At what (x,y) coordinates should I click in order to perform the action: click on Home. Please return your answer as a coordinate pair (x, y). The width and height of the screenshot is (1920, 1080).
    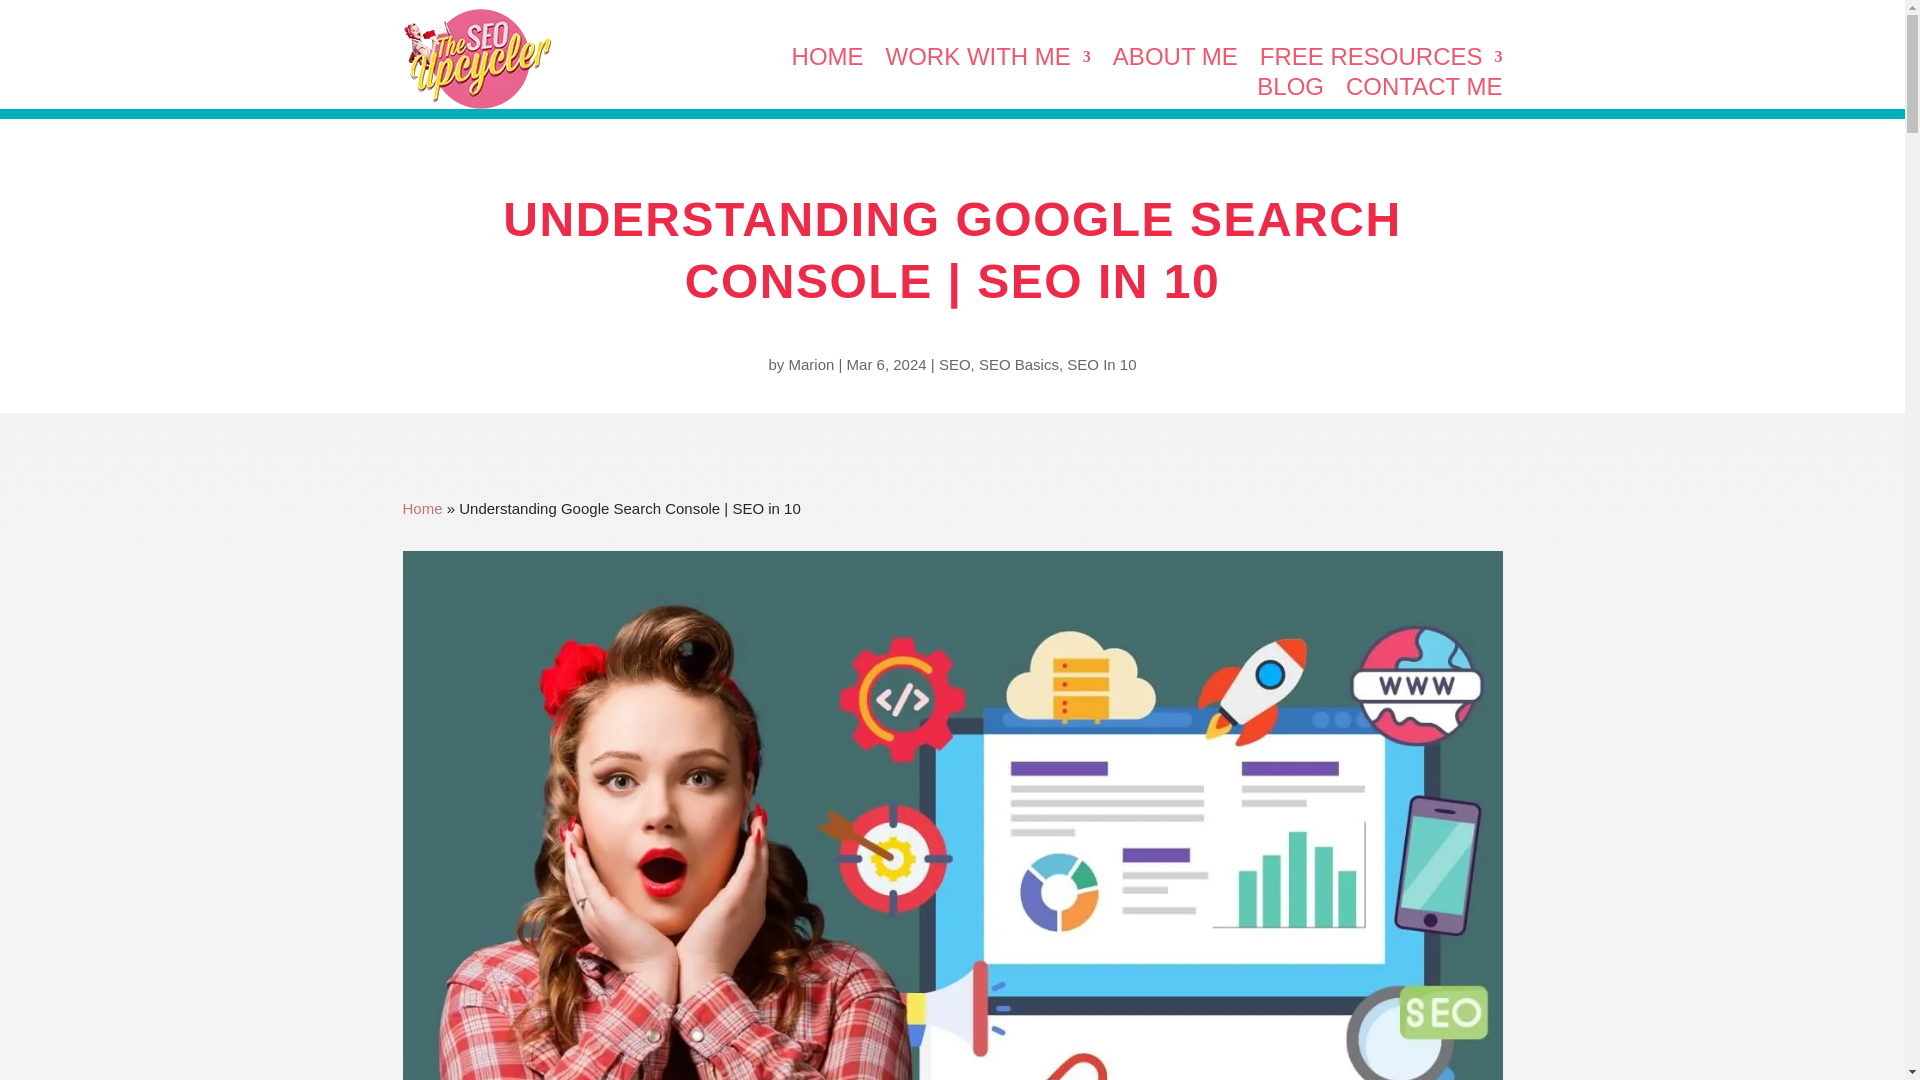
    Looking at the image, I should click on (421, 508).